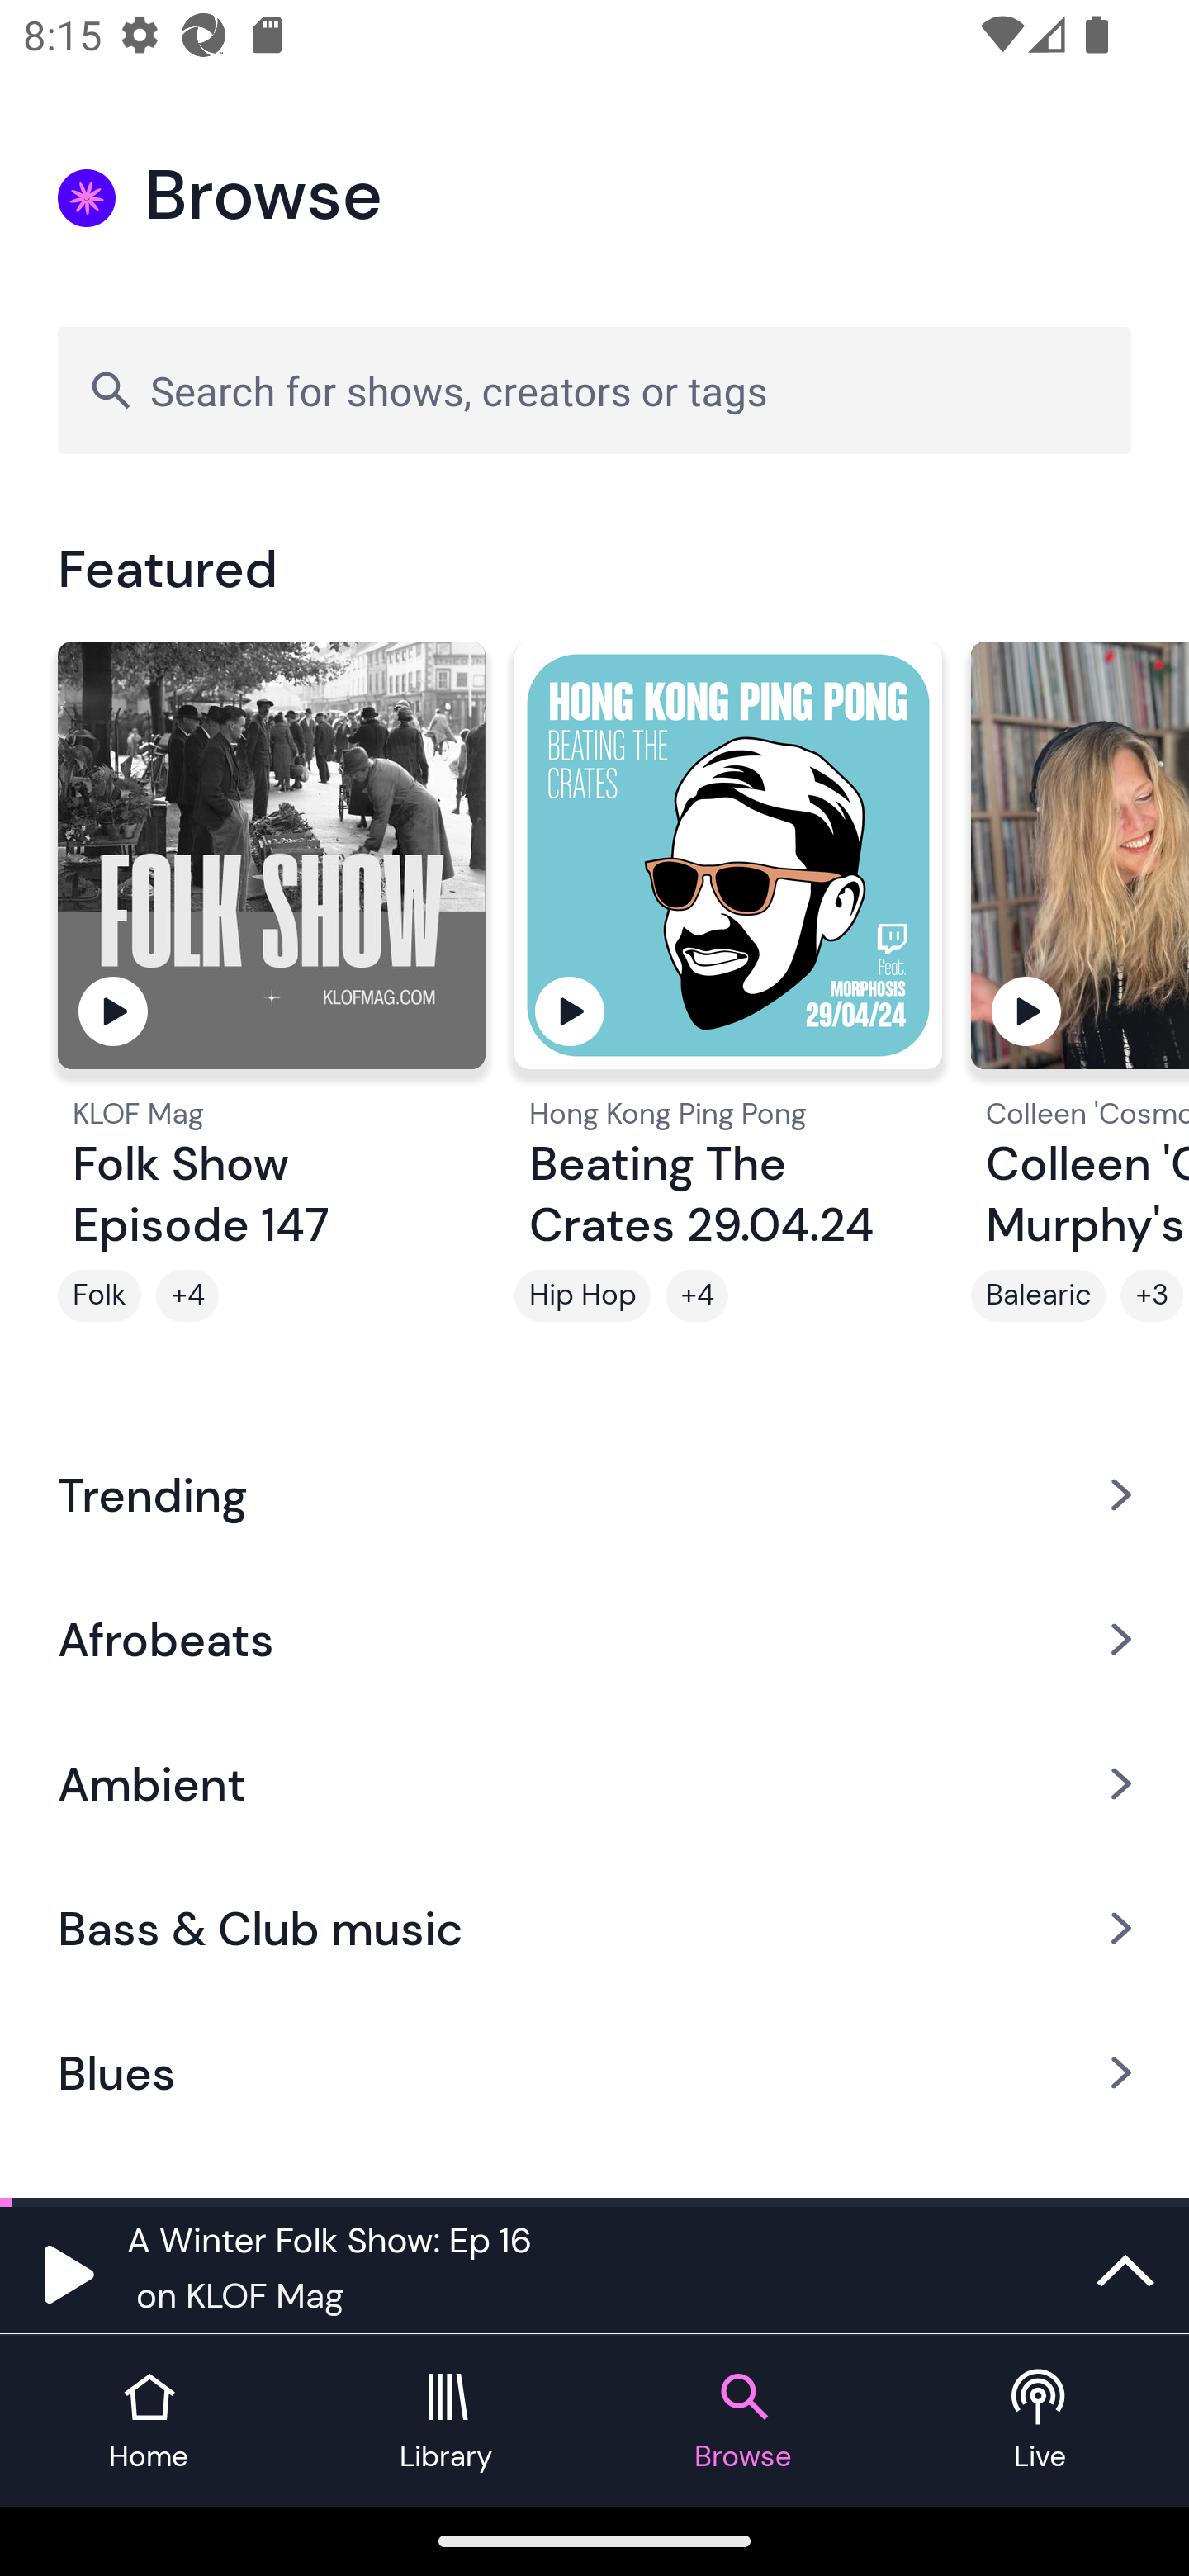 The width and height of the screenshot is (1189, 2576). Describe the element at coordinates (743, 2421) in the screenshot. I see `Browse tab Browse` at that location.